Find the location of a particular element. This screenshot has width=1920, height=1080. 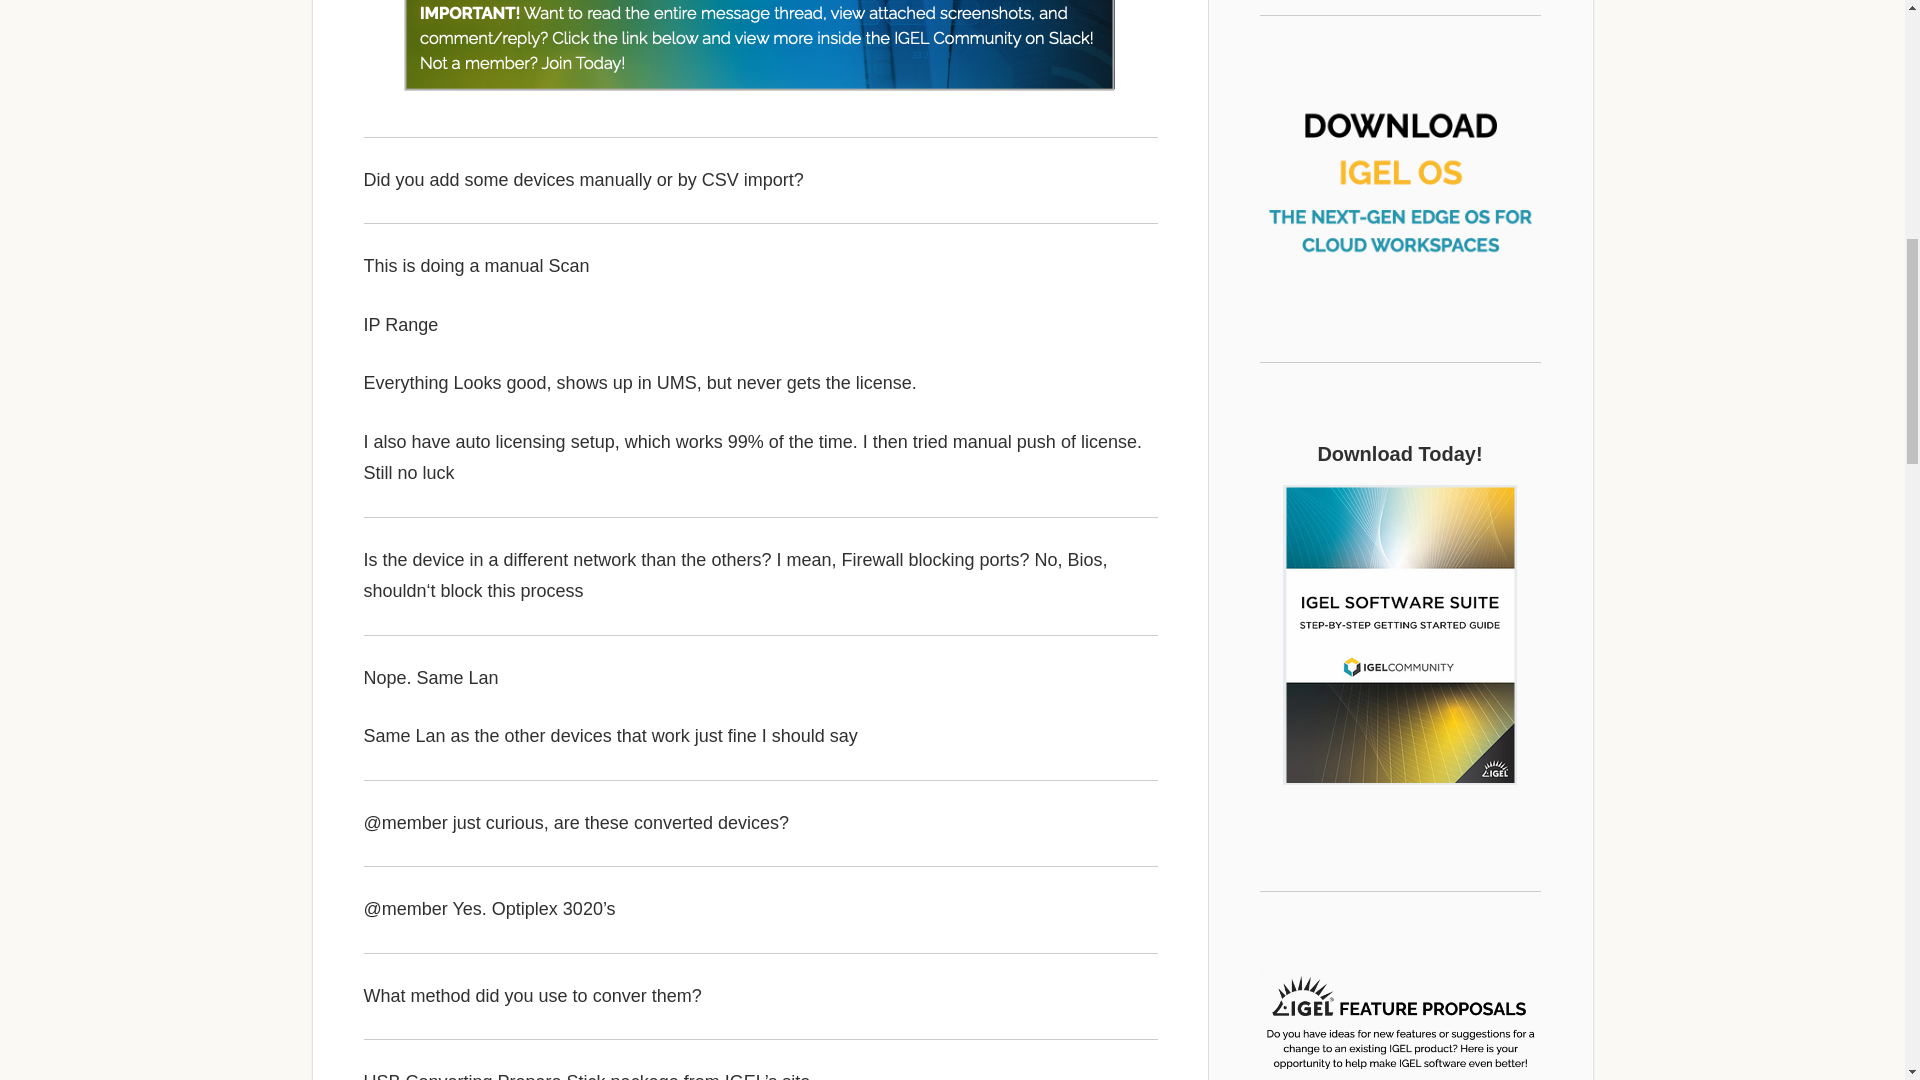

Download Today! is located at coordinates (1400, 634).